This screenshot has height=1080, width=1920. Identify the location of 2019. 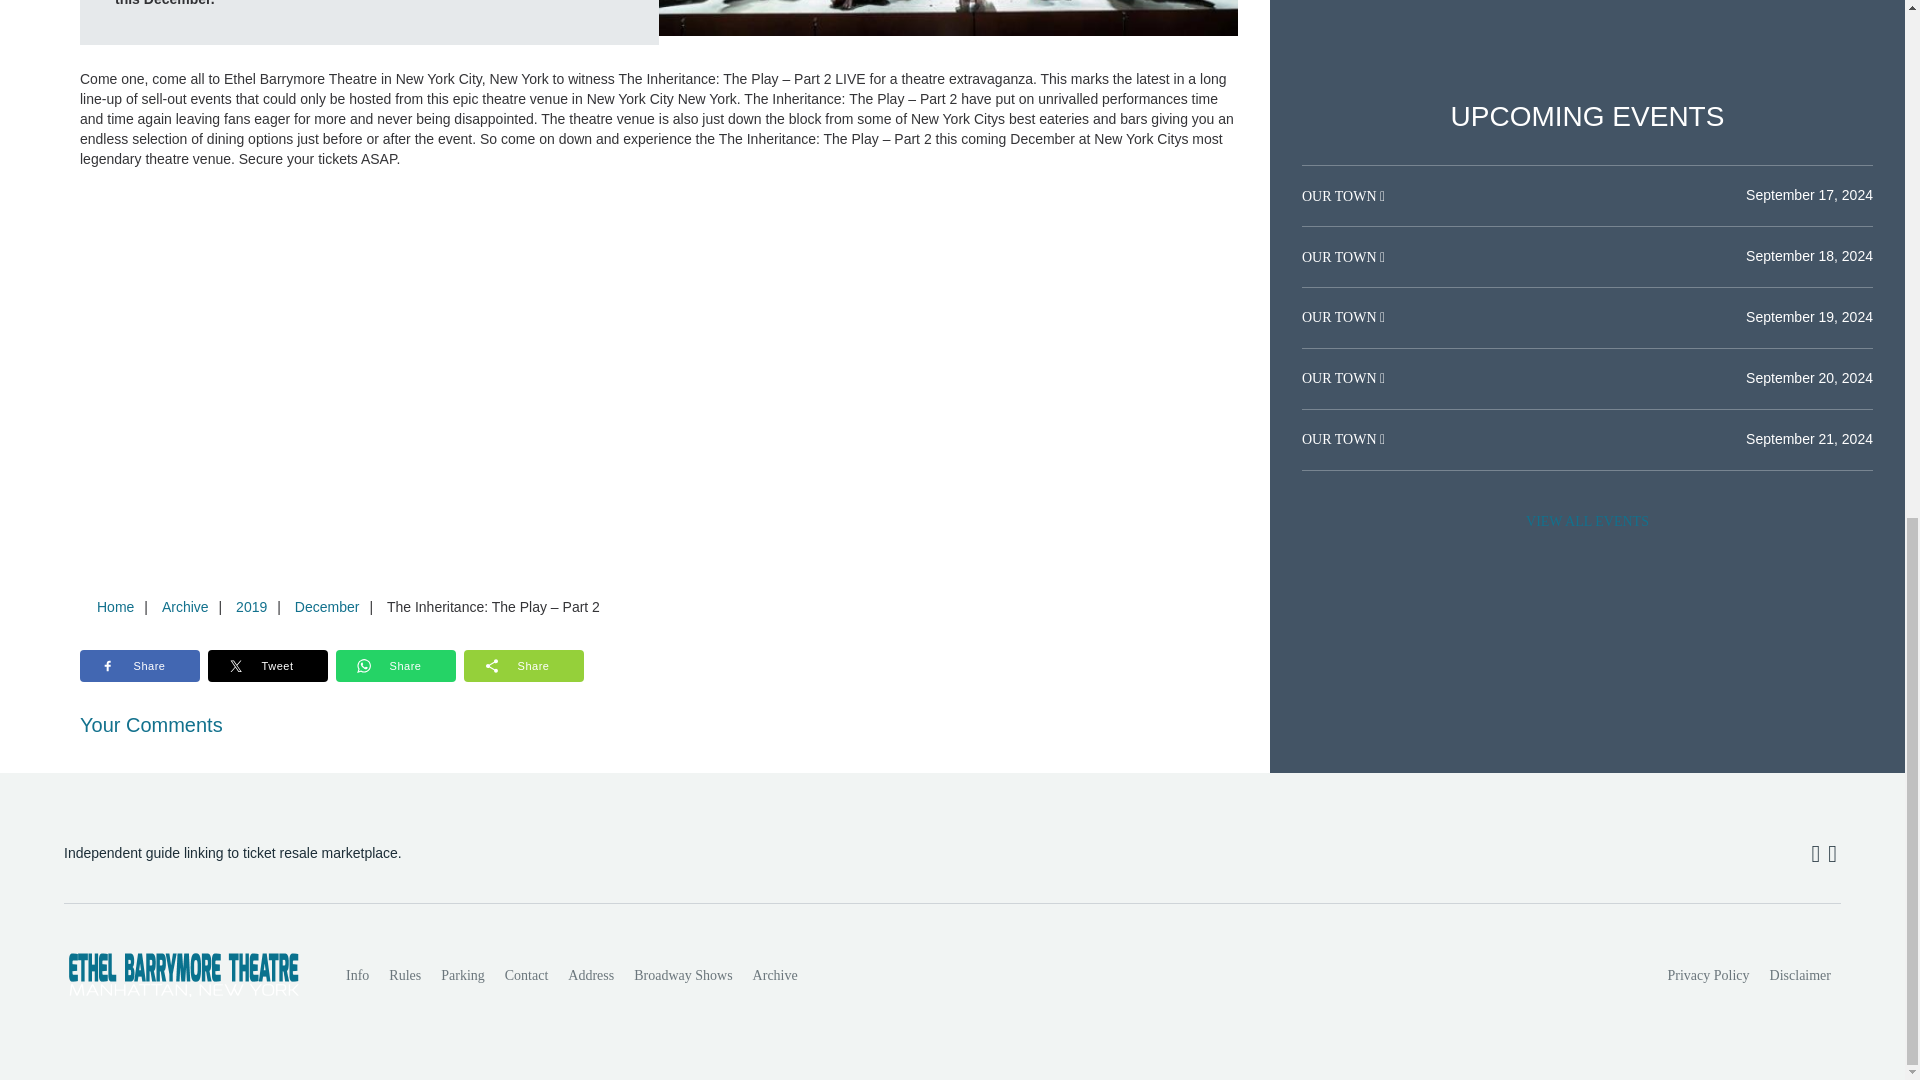
(251, 606).